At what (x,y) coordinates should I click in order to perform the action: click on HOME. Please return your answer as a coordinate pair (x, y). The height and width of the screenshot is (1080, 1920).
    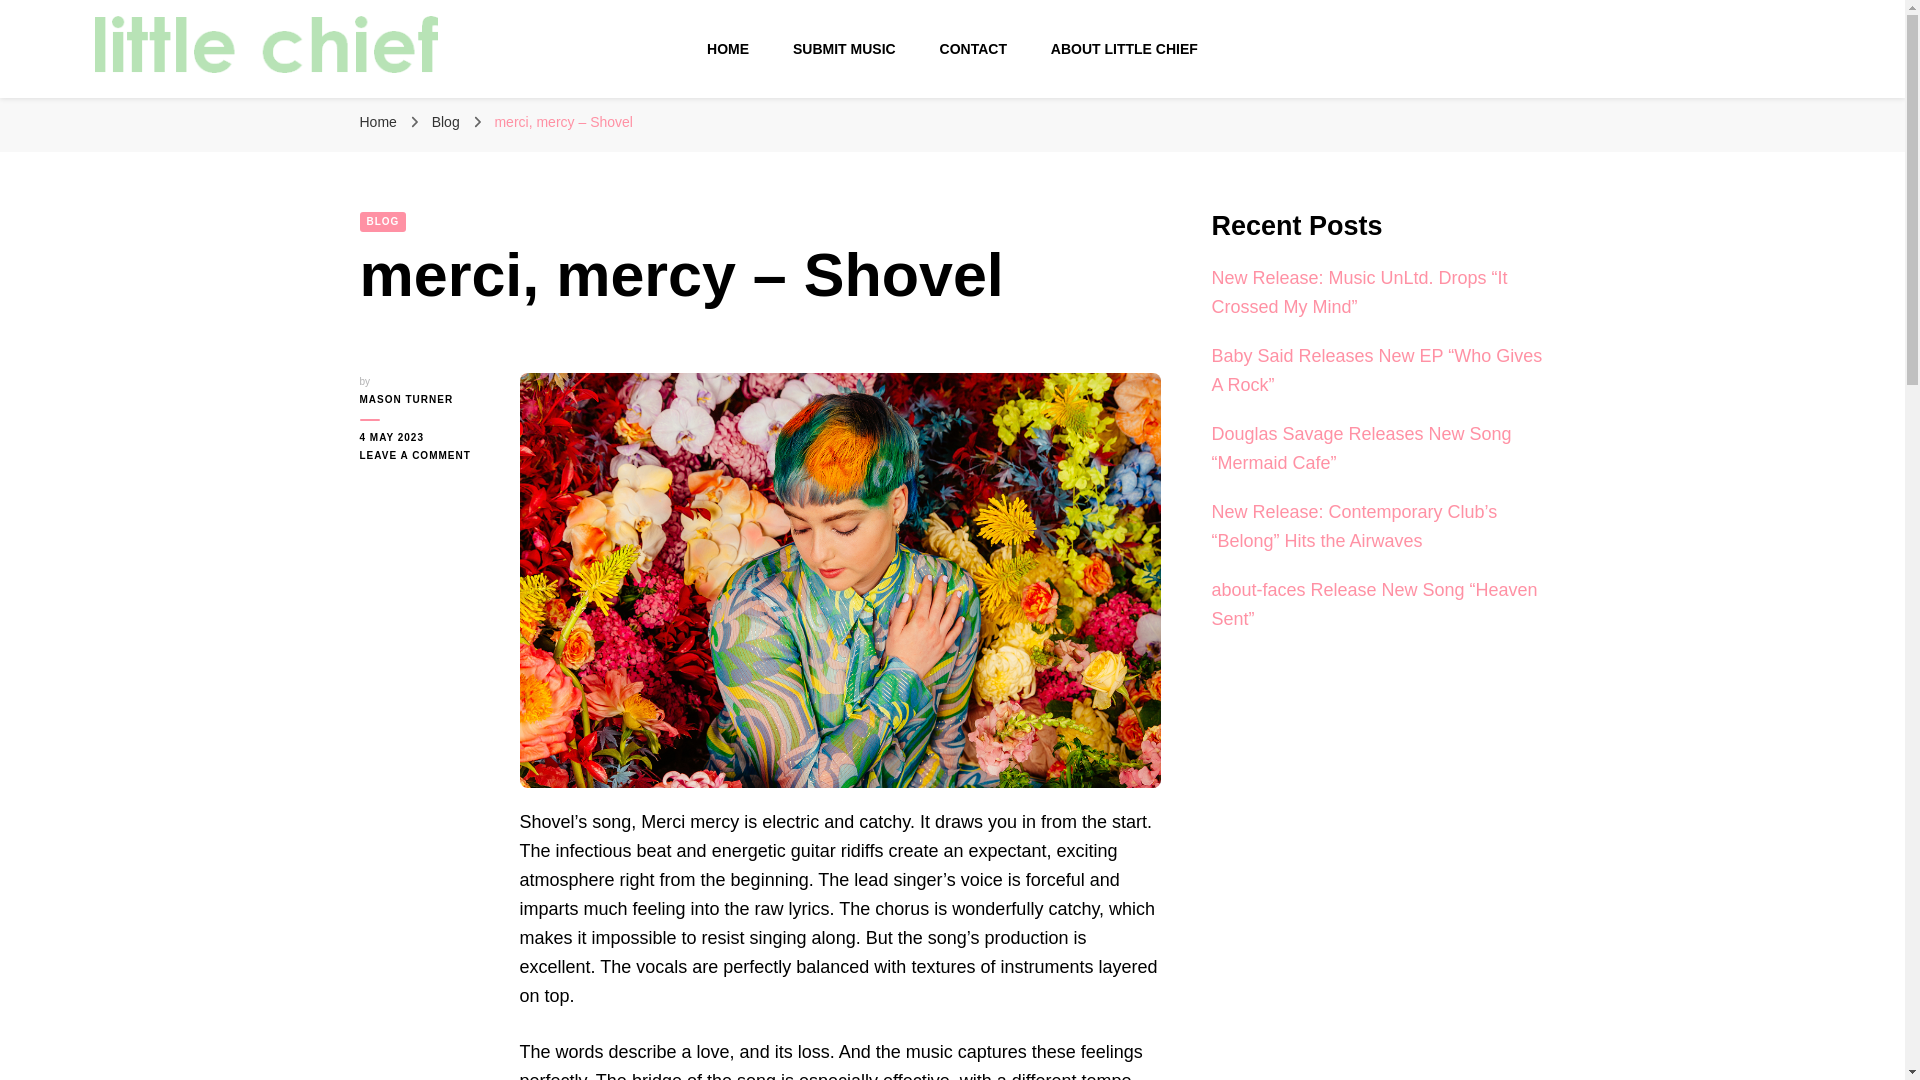
    Looking at the image, I should click on (727, 49).